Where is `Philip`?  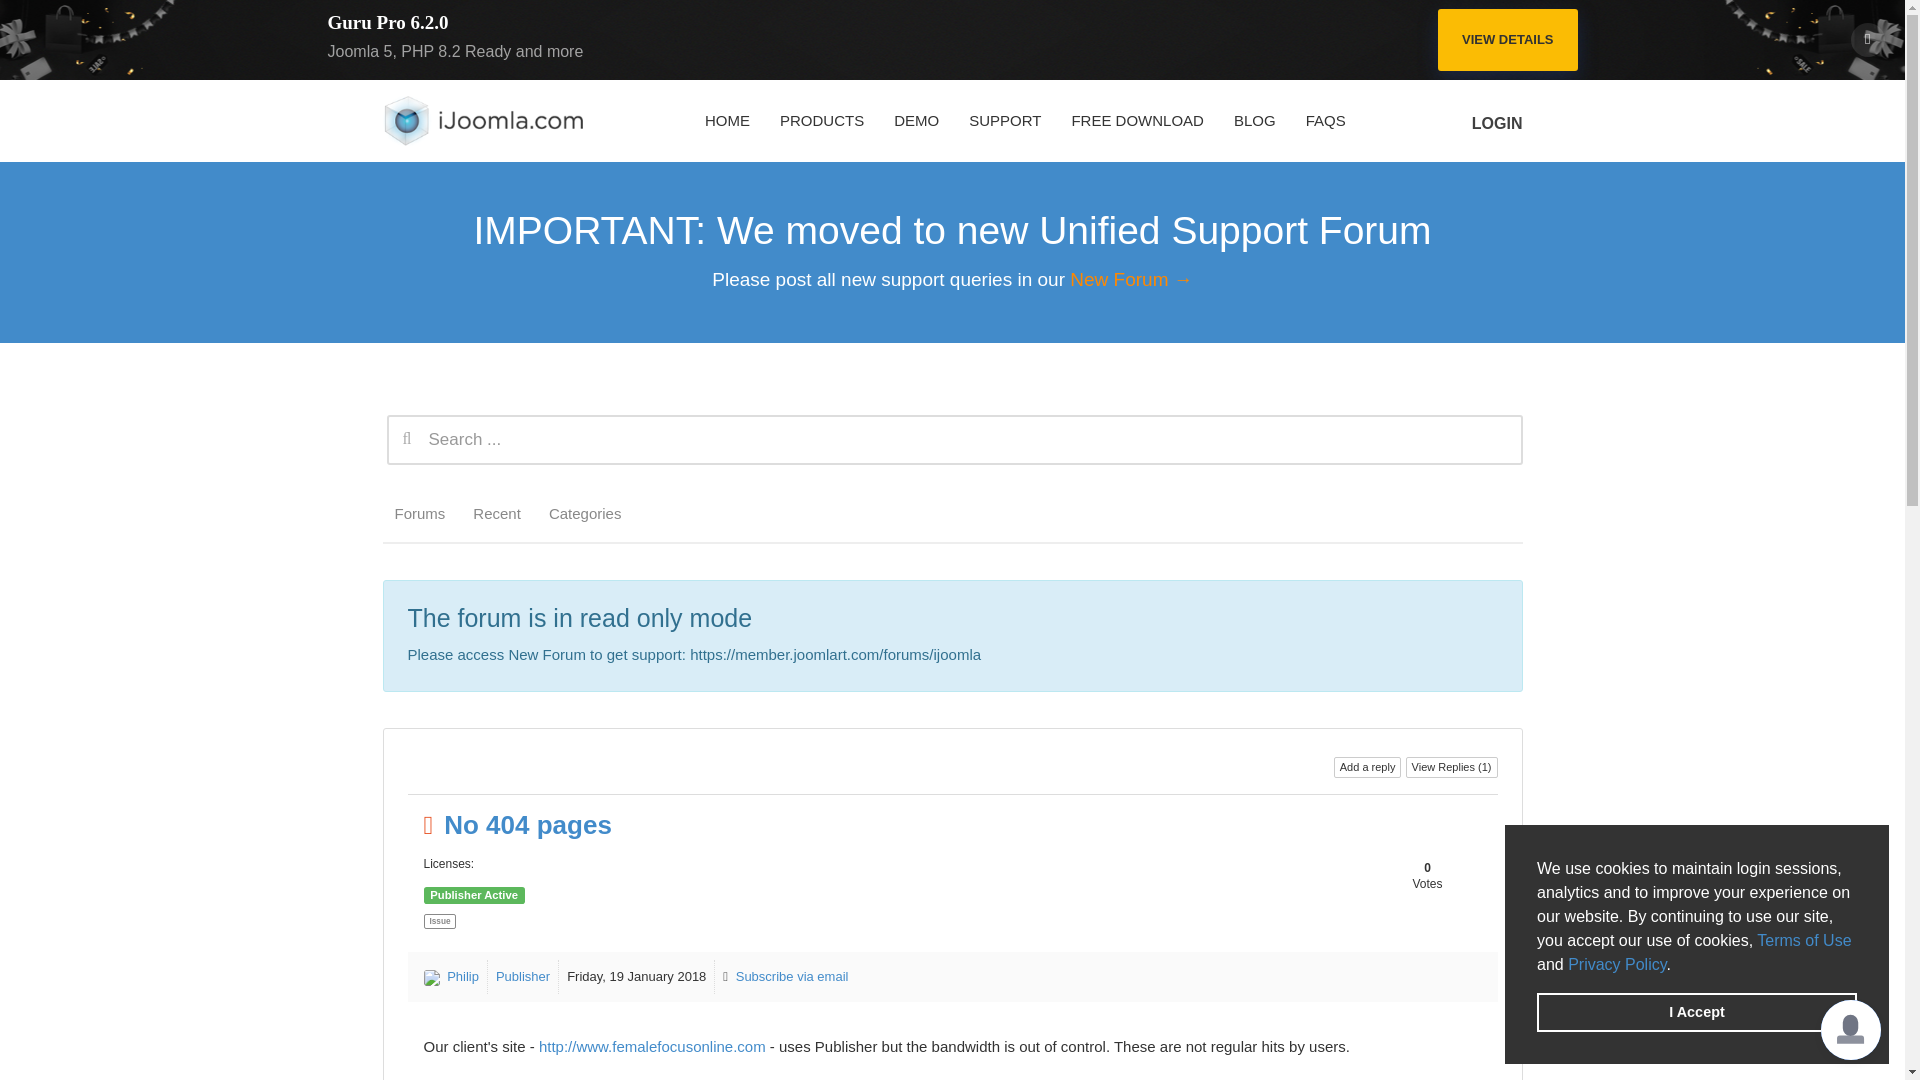 Philip is located at coordinates (462, 976).